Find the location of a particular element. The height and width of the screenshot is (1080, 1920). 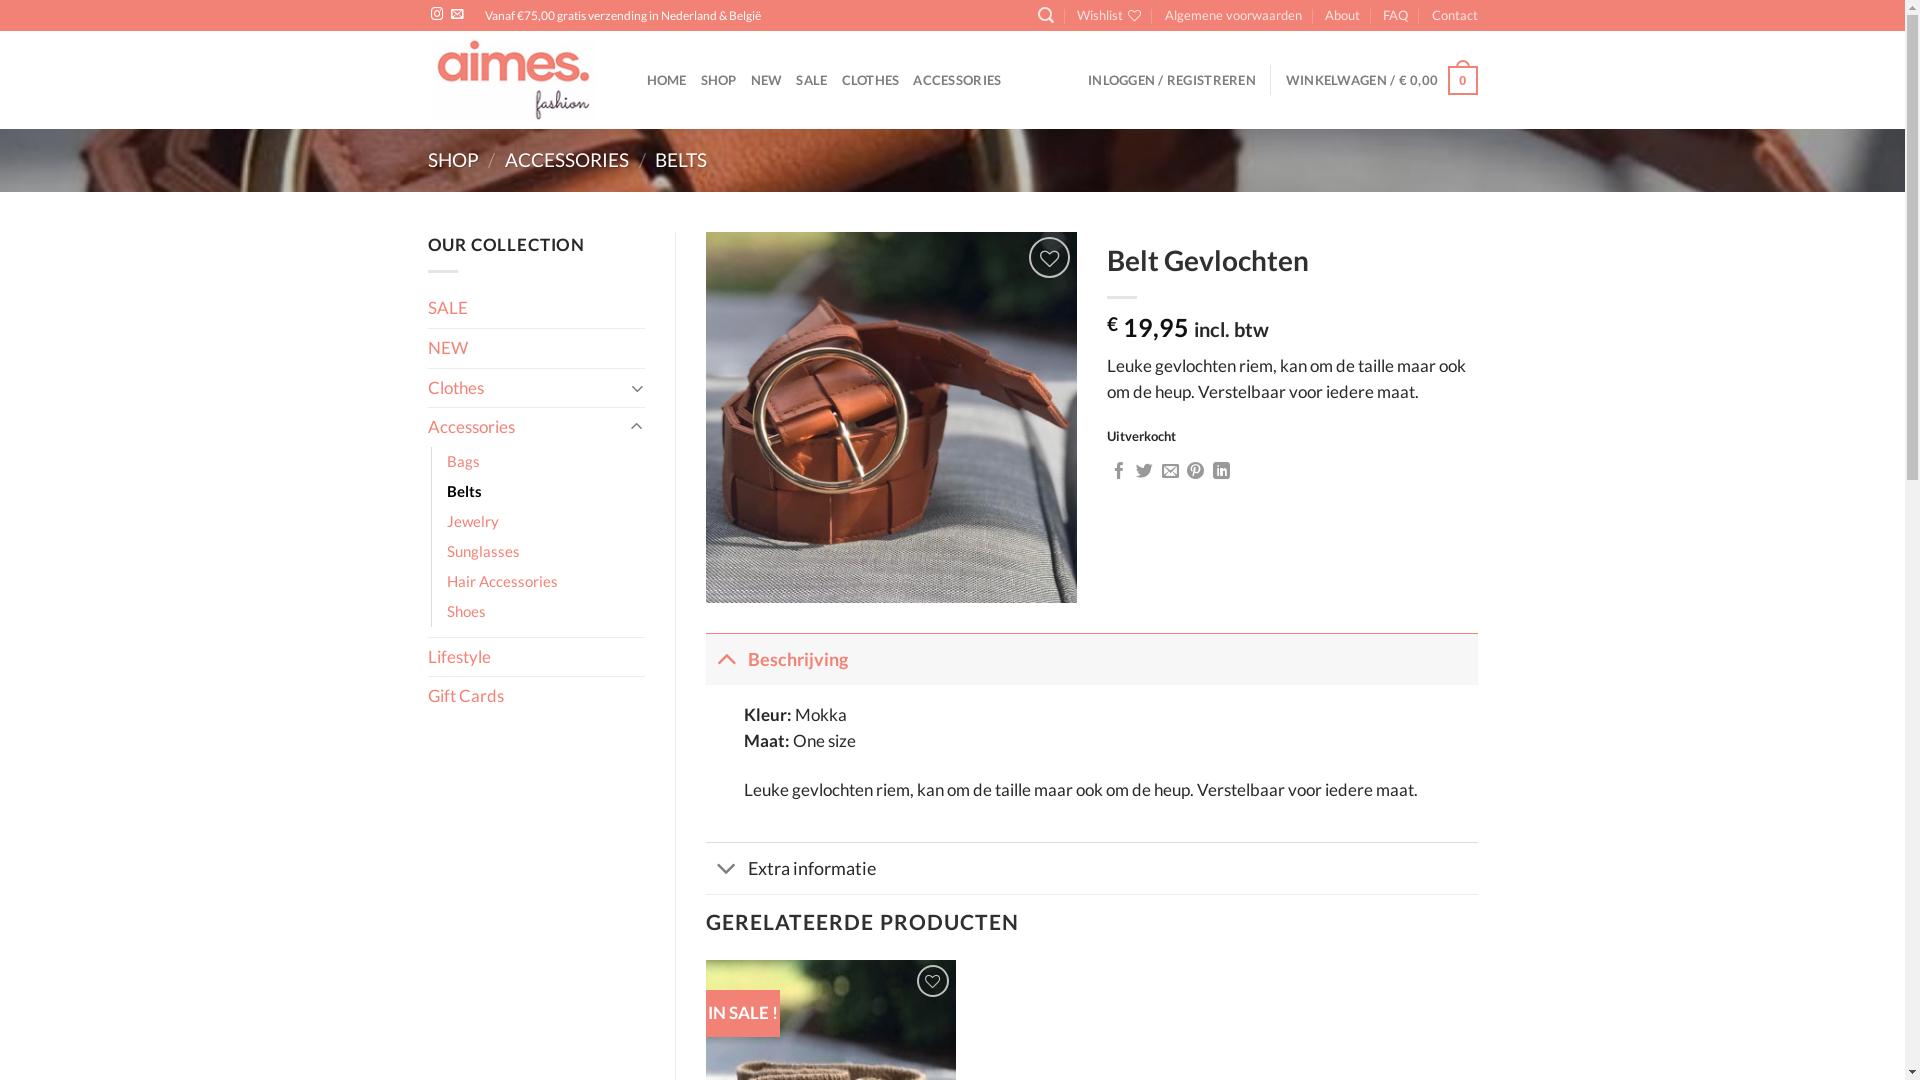

NEW is located at coordinates (537, 348).